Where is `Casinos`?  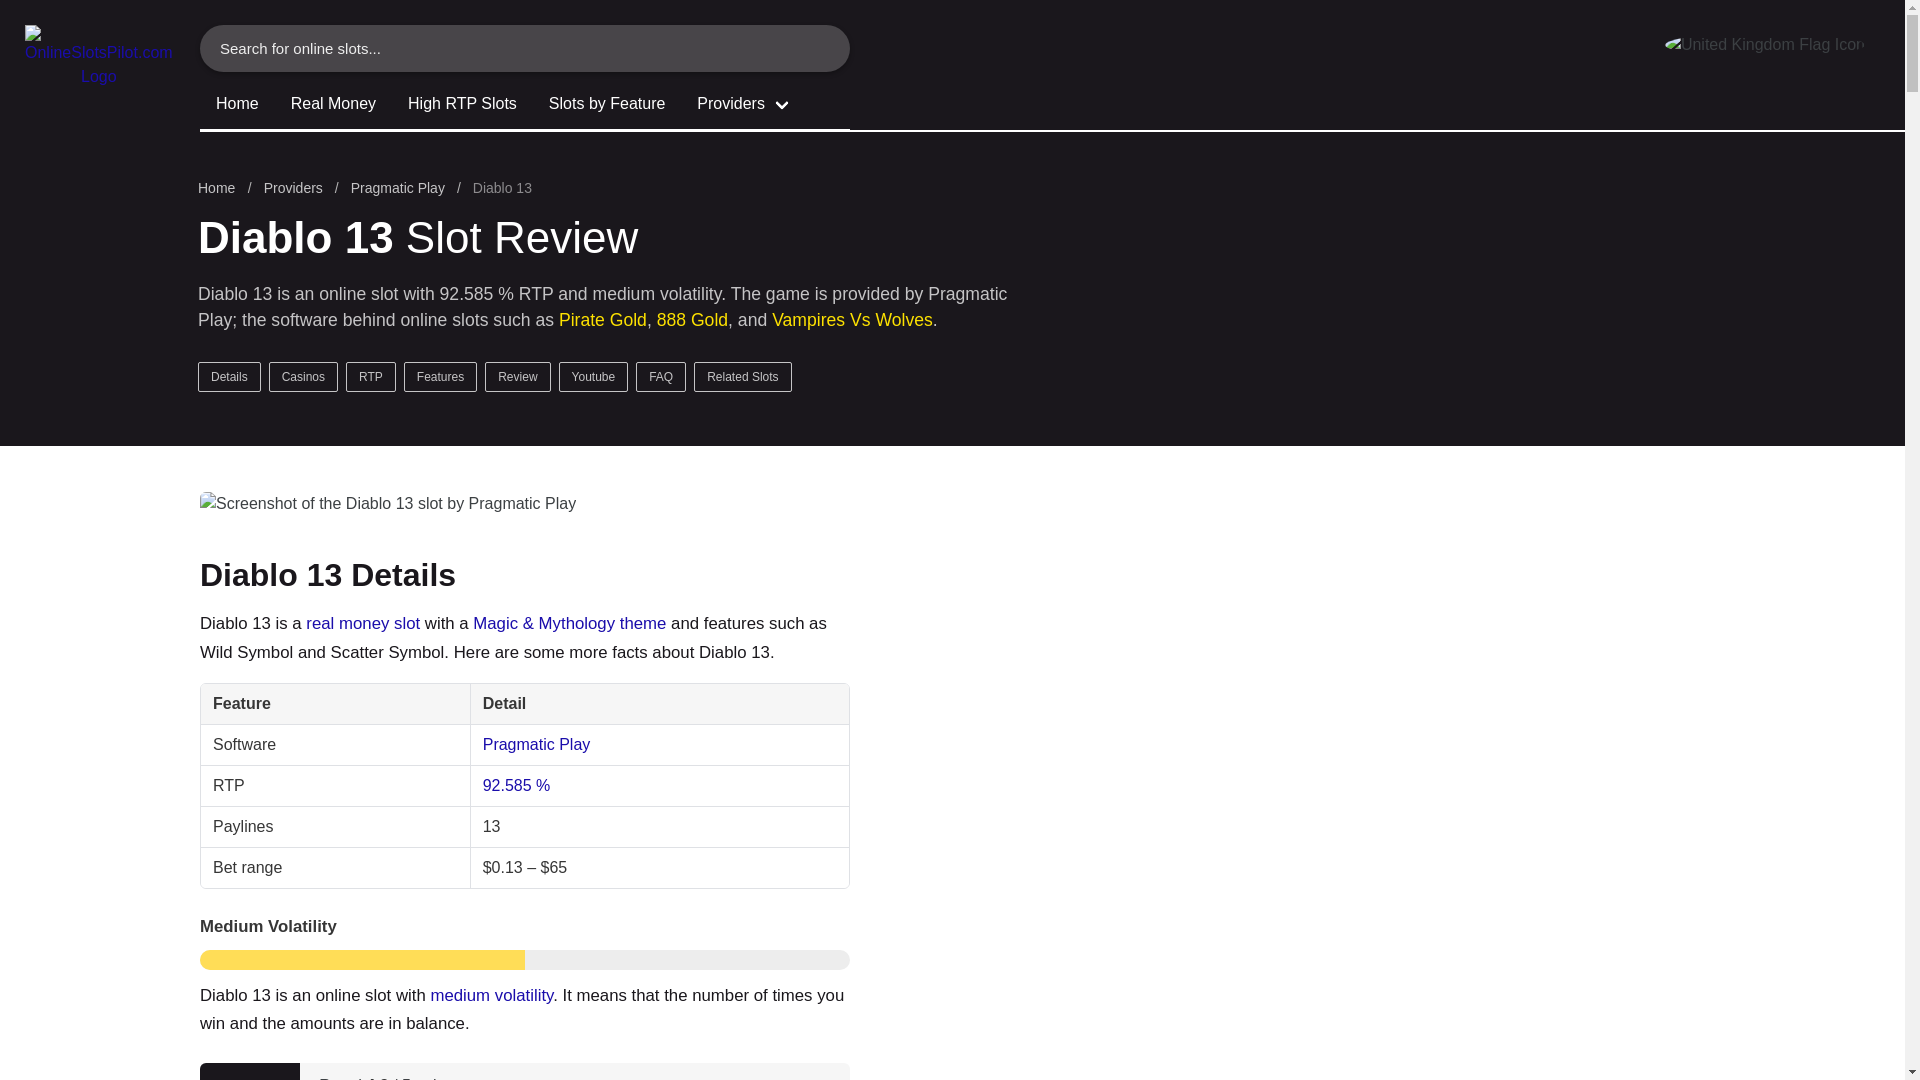
Casinos is located at coordinates (304, 376).